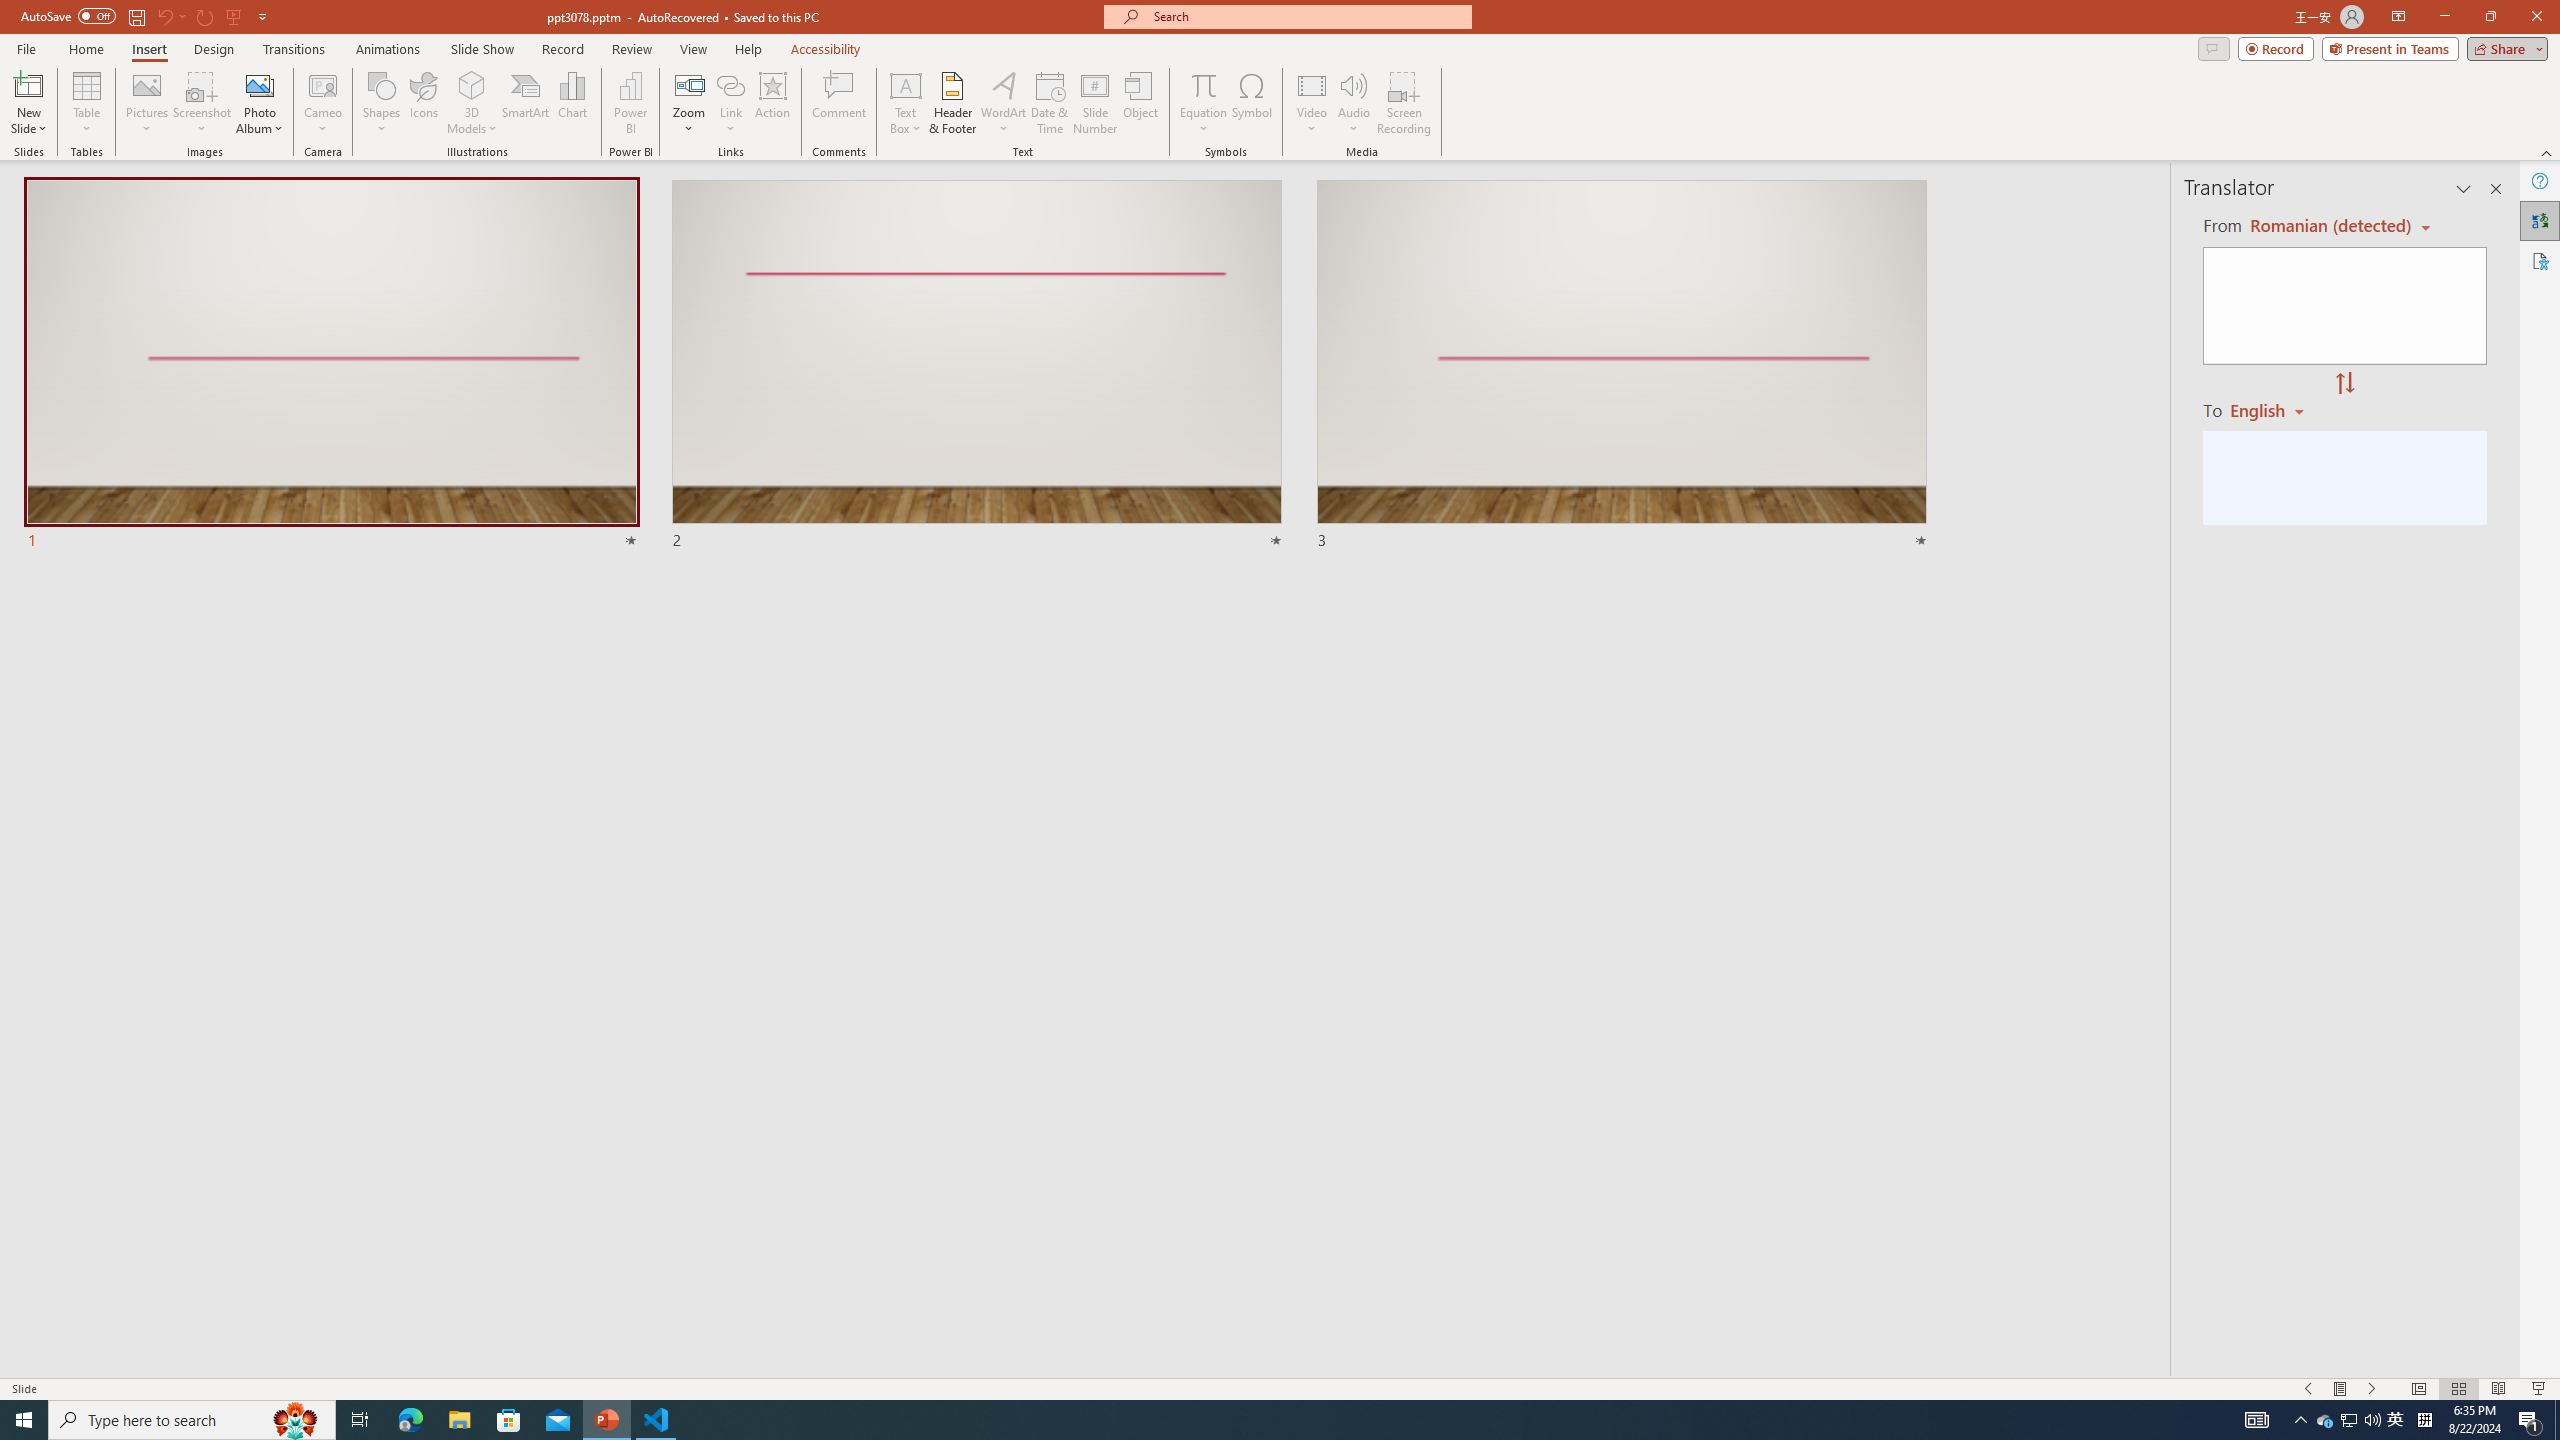 The image size is (2560, 1440). What do you see at coordinates (259, 103) in the screenshot?
I see `Photo Album...` at bounding box center [259, 103].